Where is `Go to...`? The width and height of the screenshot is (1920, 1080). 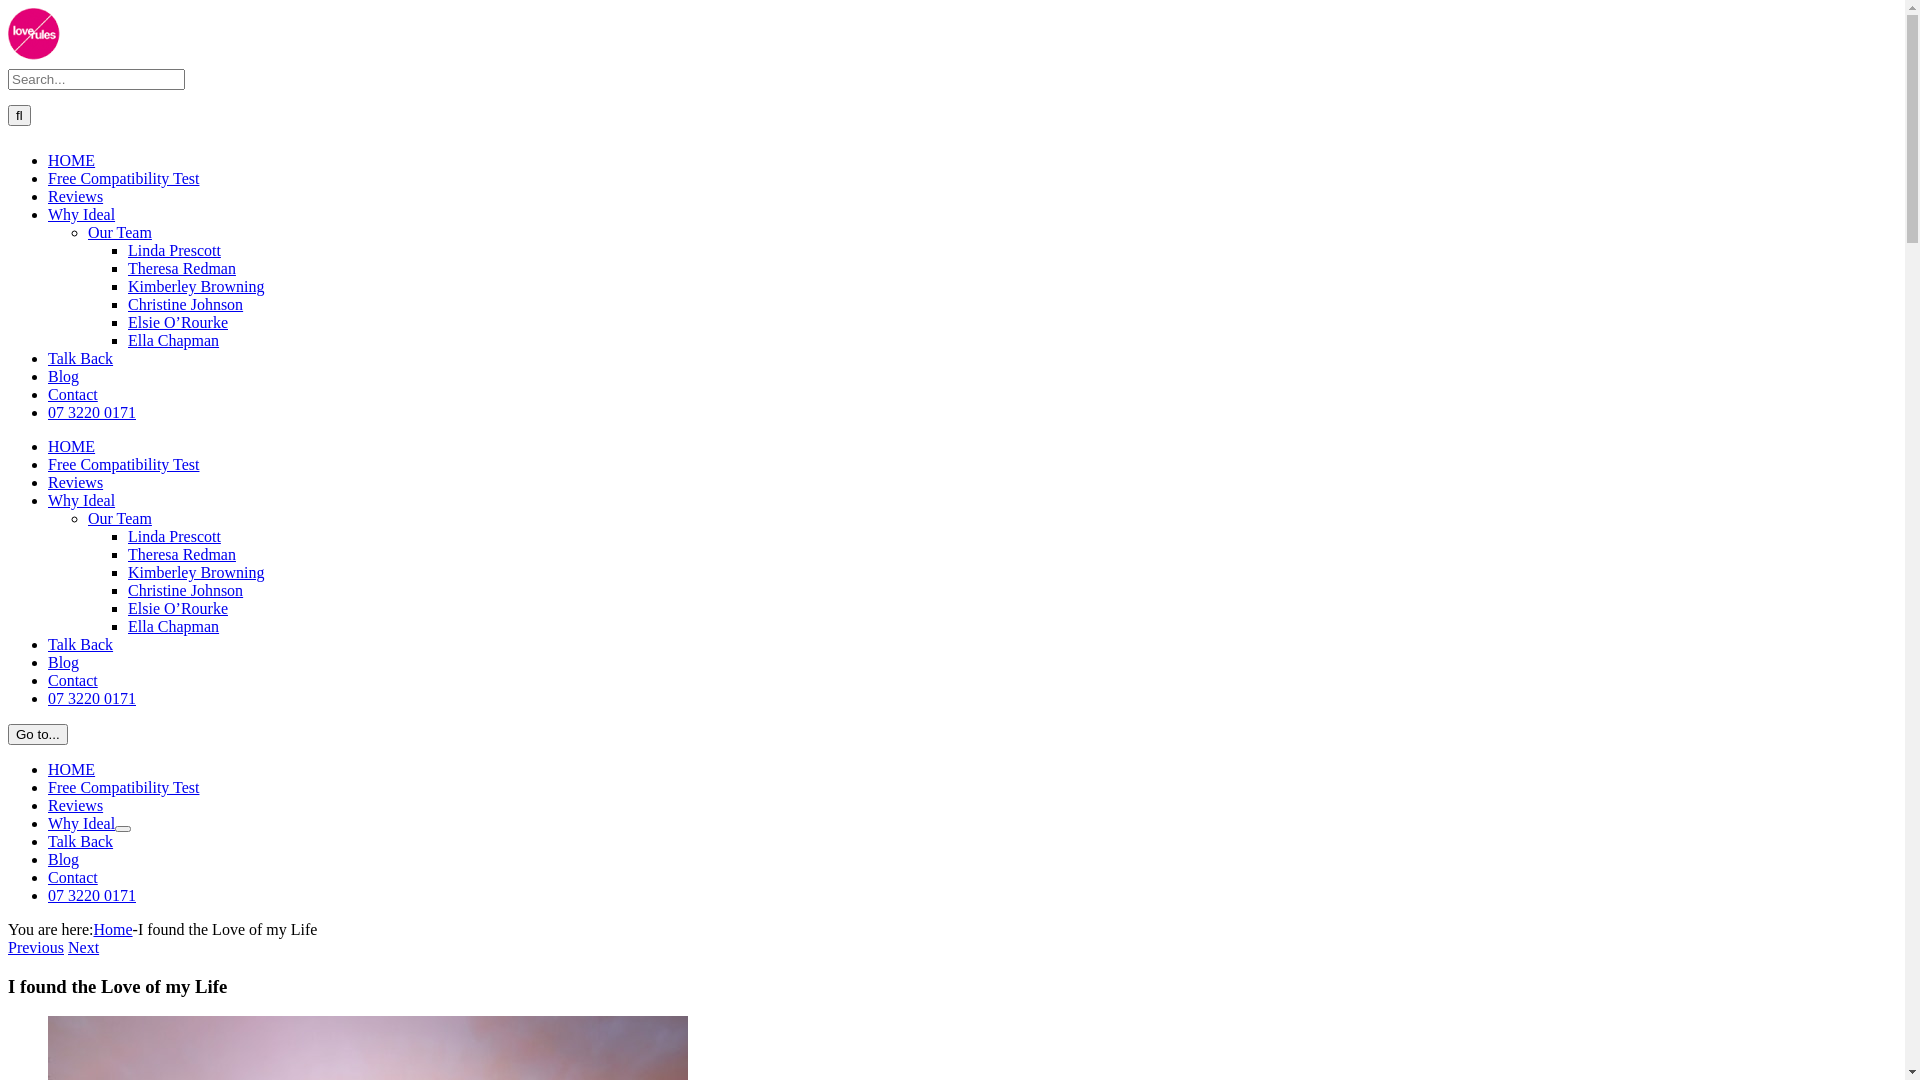 Go to... is located at coordinates (38, 734).